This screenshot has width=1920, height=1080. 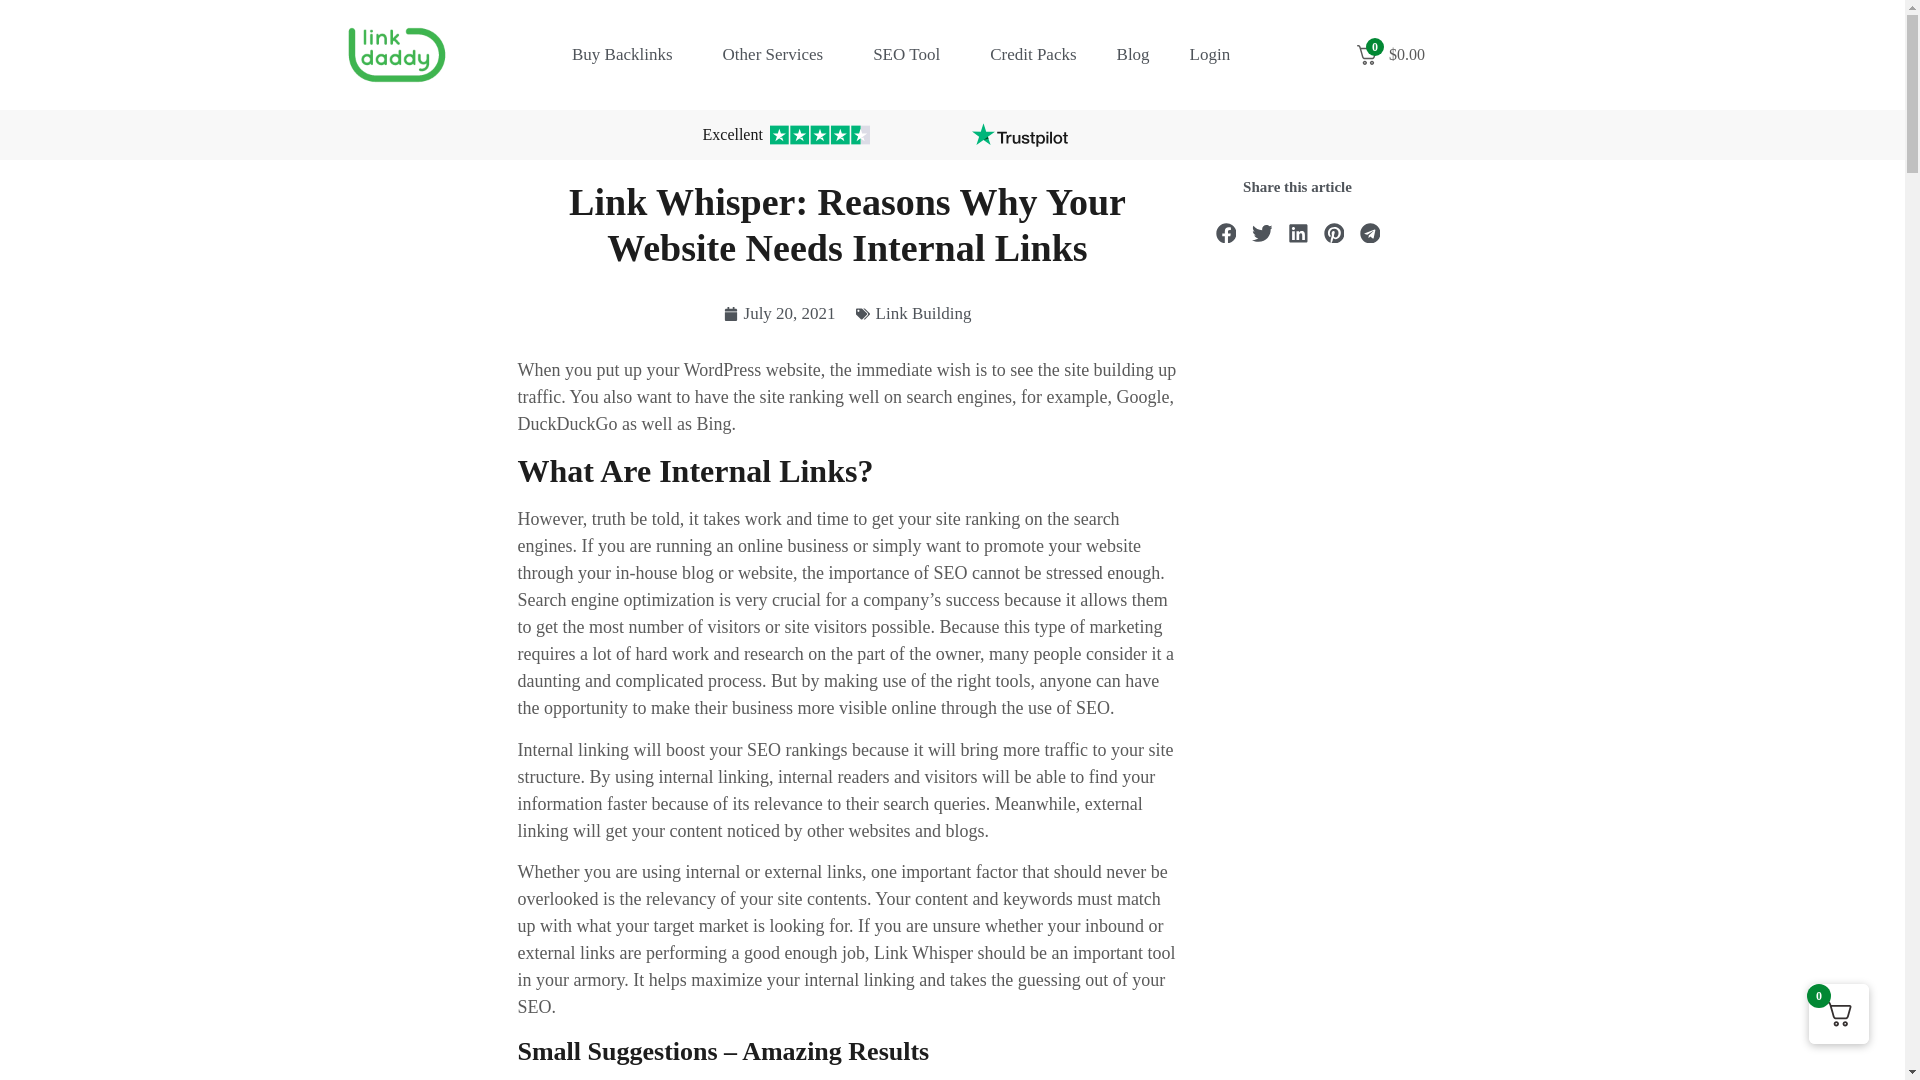 What do you see at coordinates (1210, 54) in the screenshot?
I see `Login` at bounding box center [1210, 54].